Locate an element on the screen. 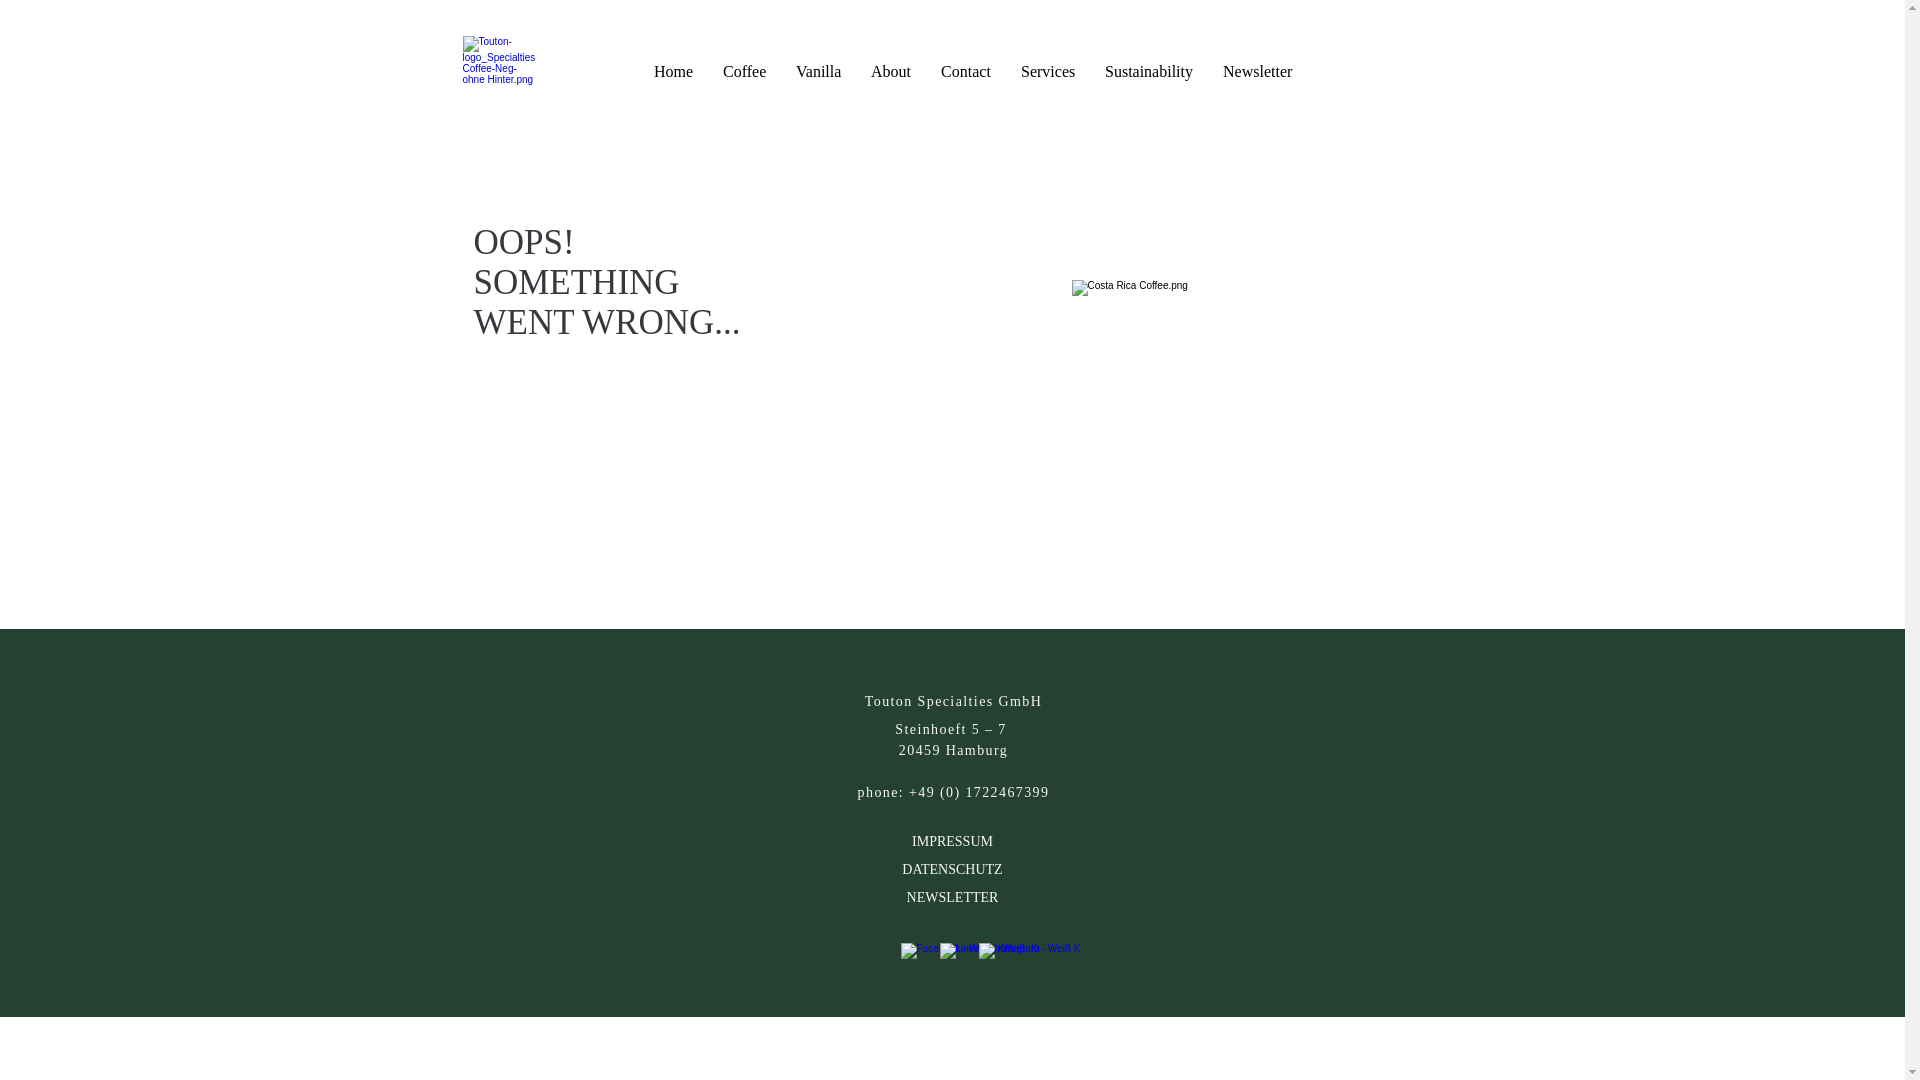 The image size is (1920, 1080). Coffee is located at coordinates (744, 72).